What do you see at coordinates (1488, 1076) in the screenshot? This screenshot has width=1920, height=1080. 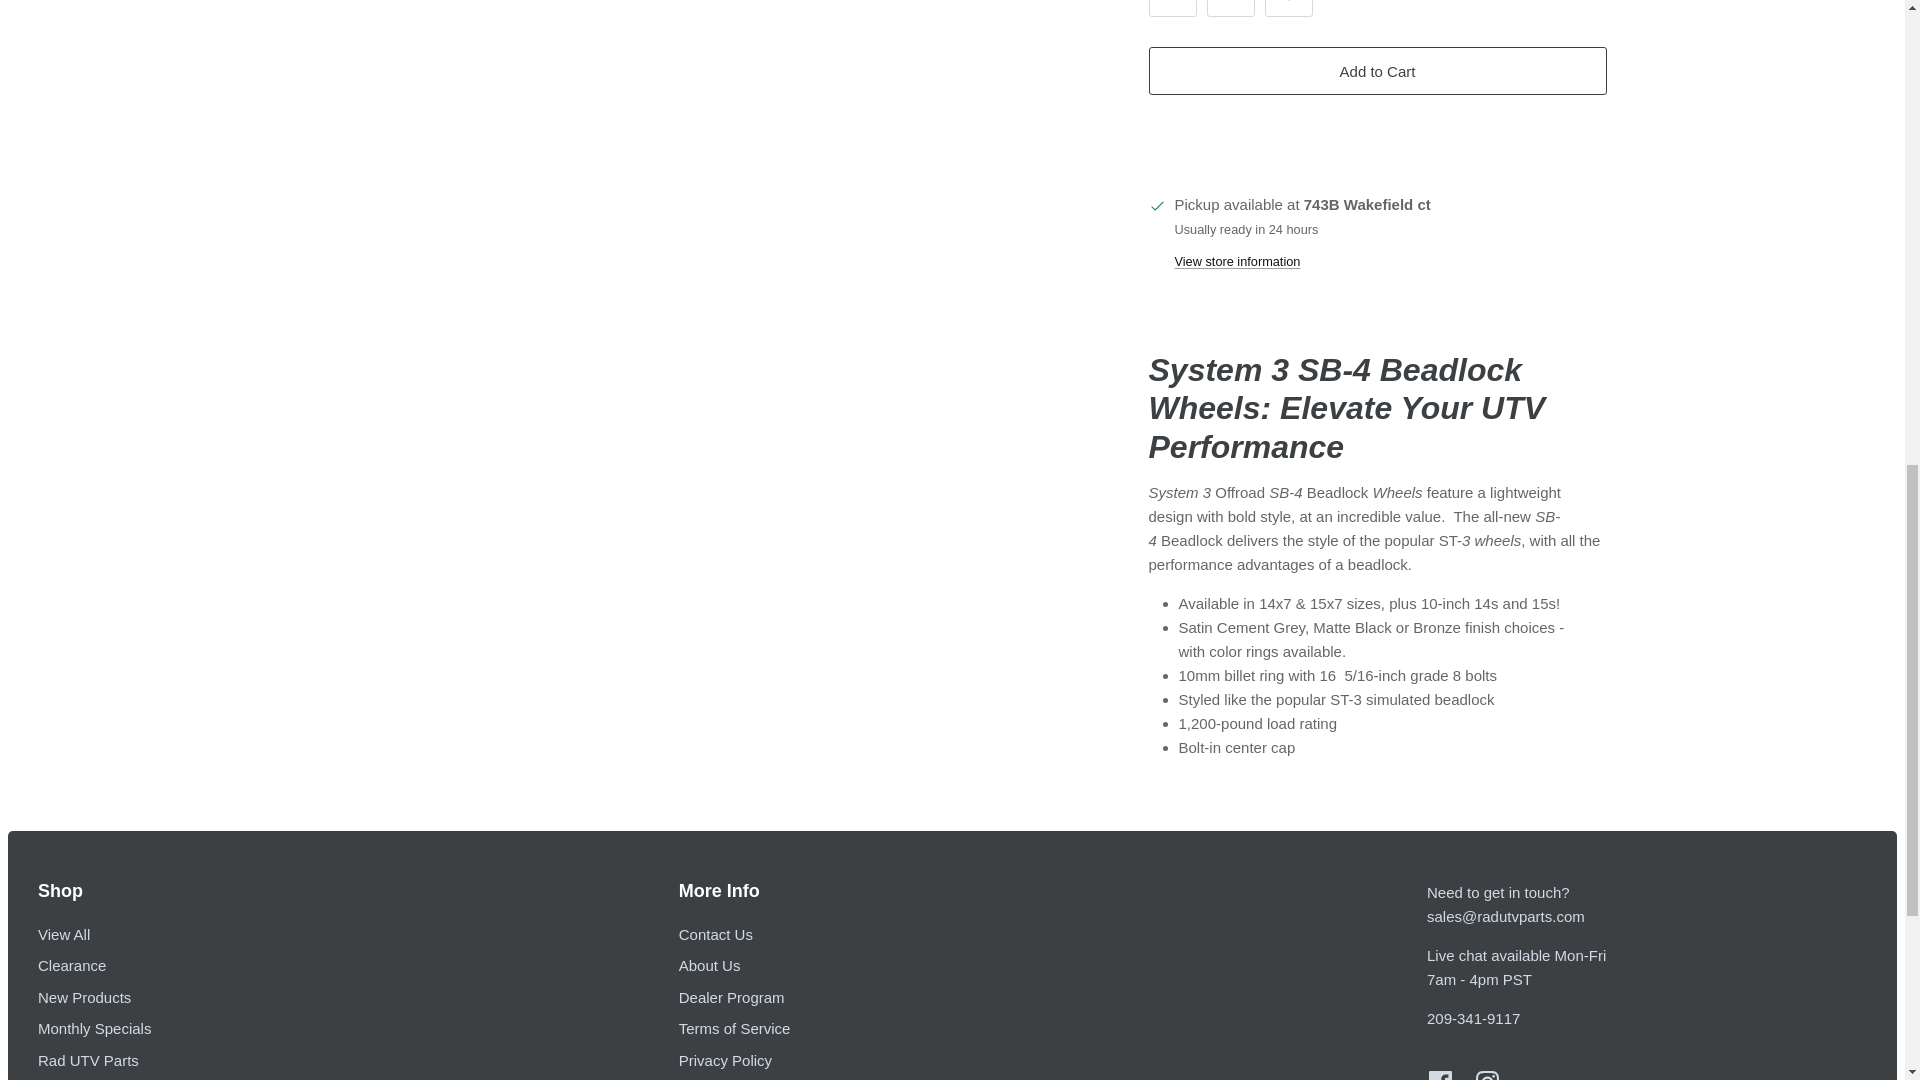 I see `Instagram` at bounding box center [1488, 1076].